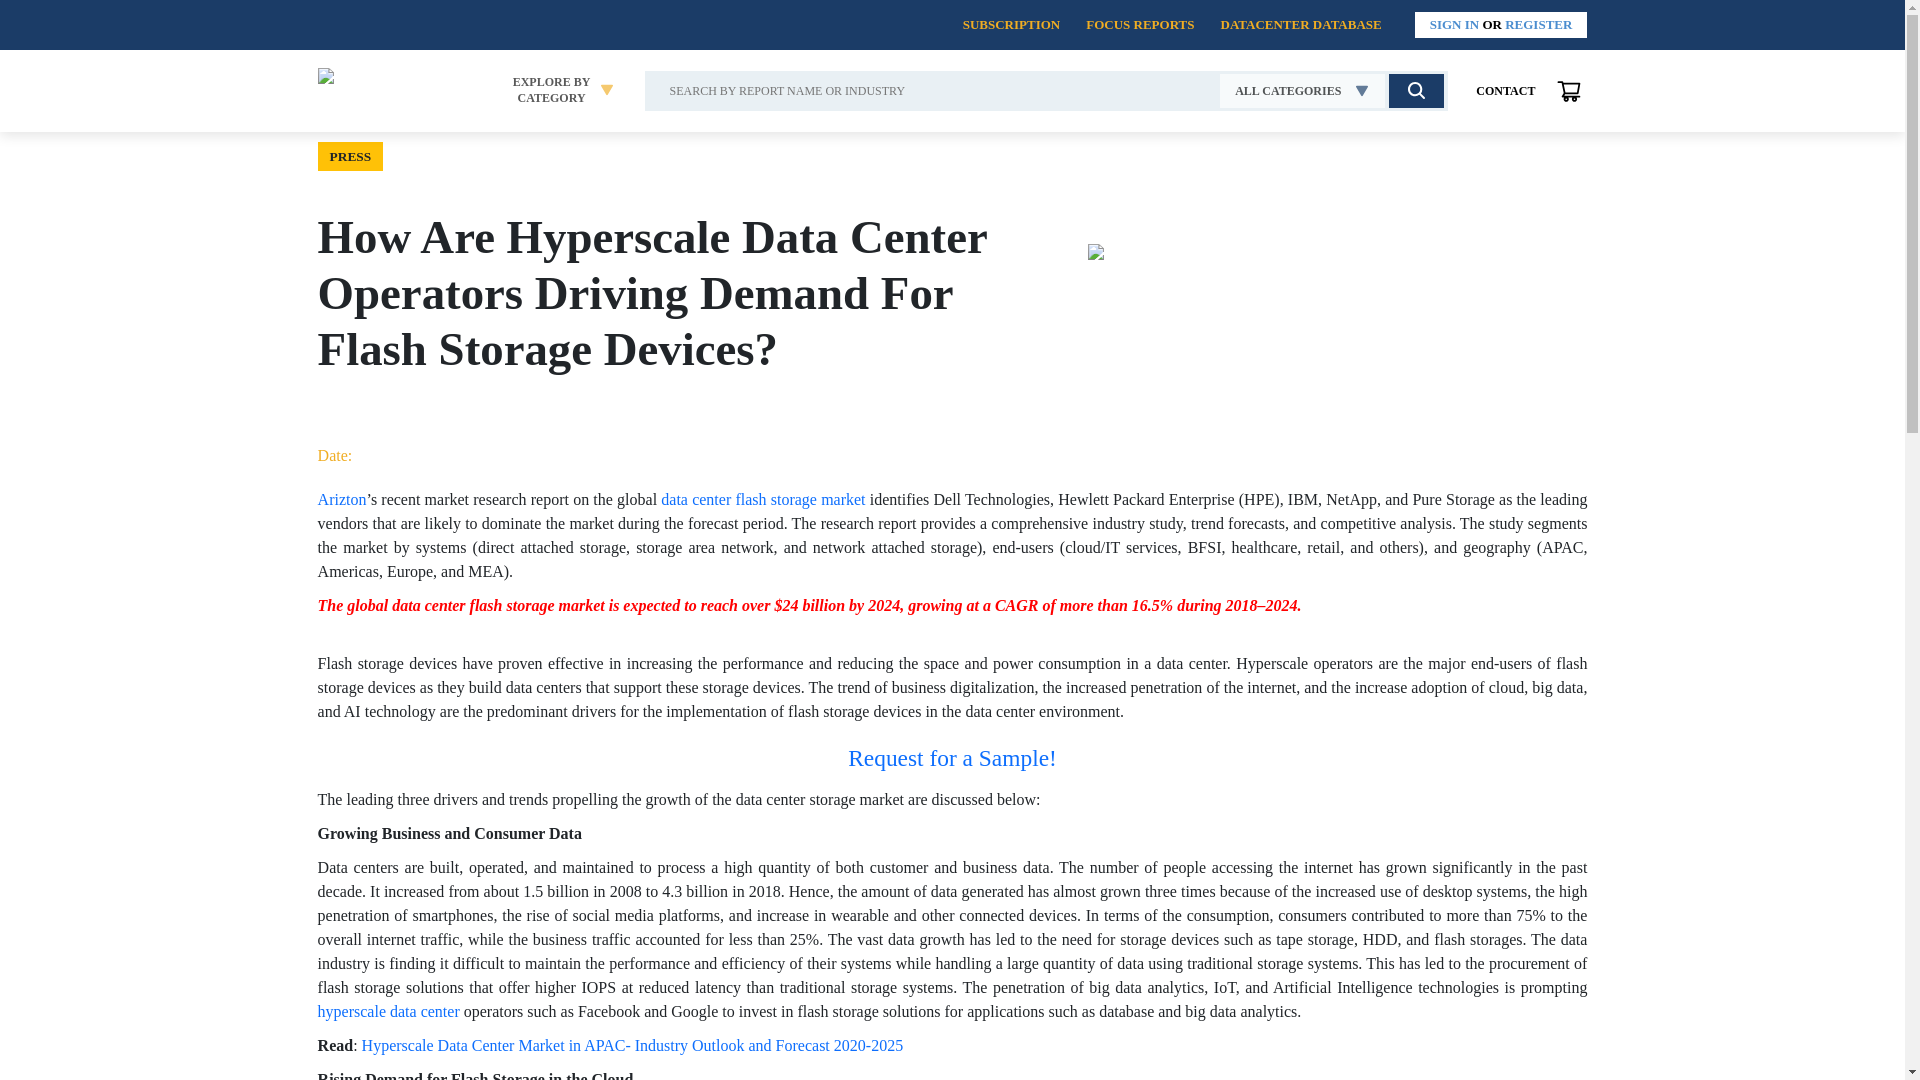 The height and width of the screenshot is (1080, 1920). What do you see at coordinates (1300, 24) in the screenshot?
I see `DATACENTER DATABASE` at bounding box center [1300, 24].